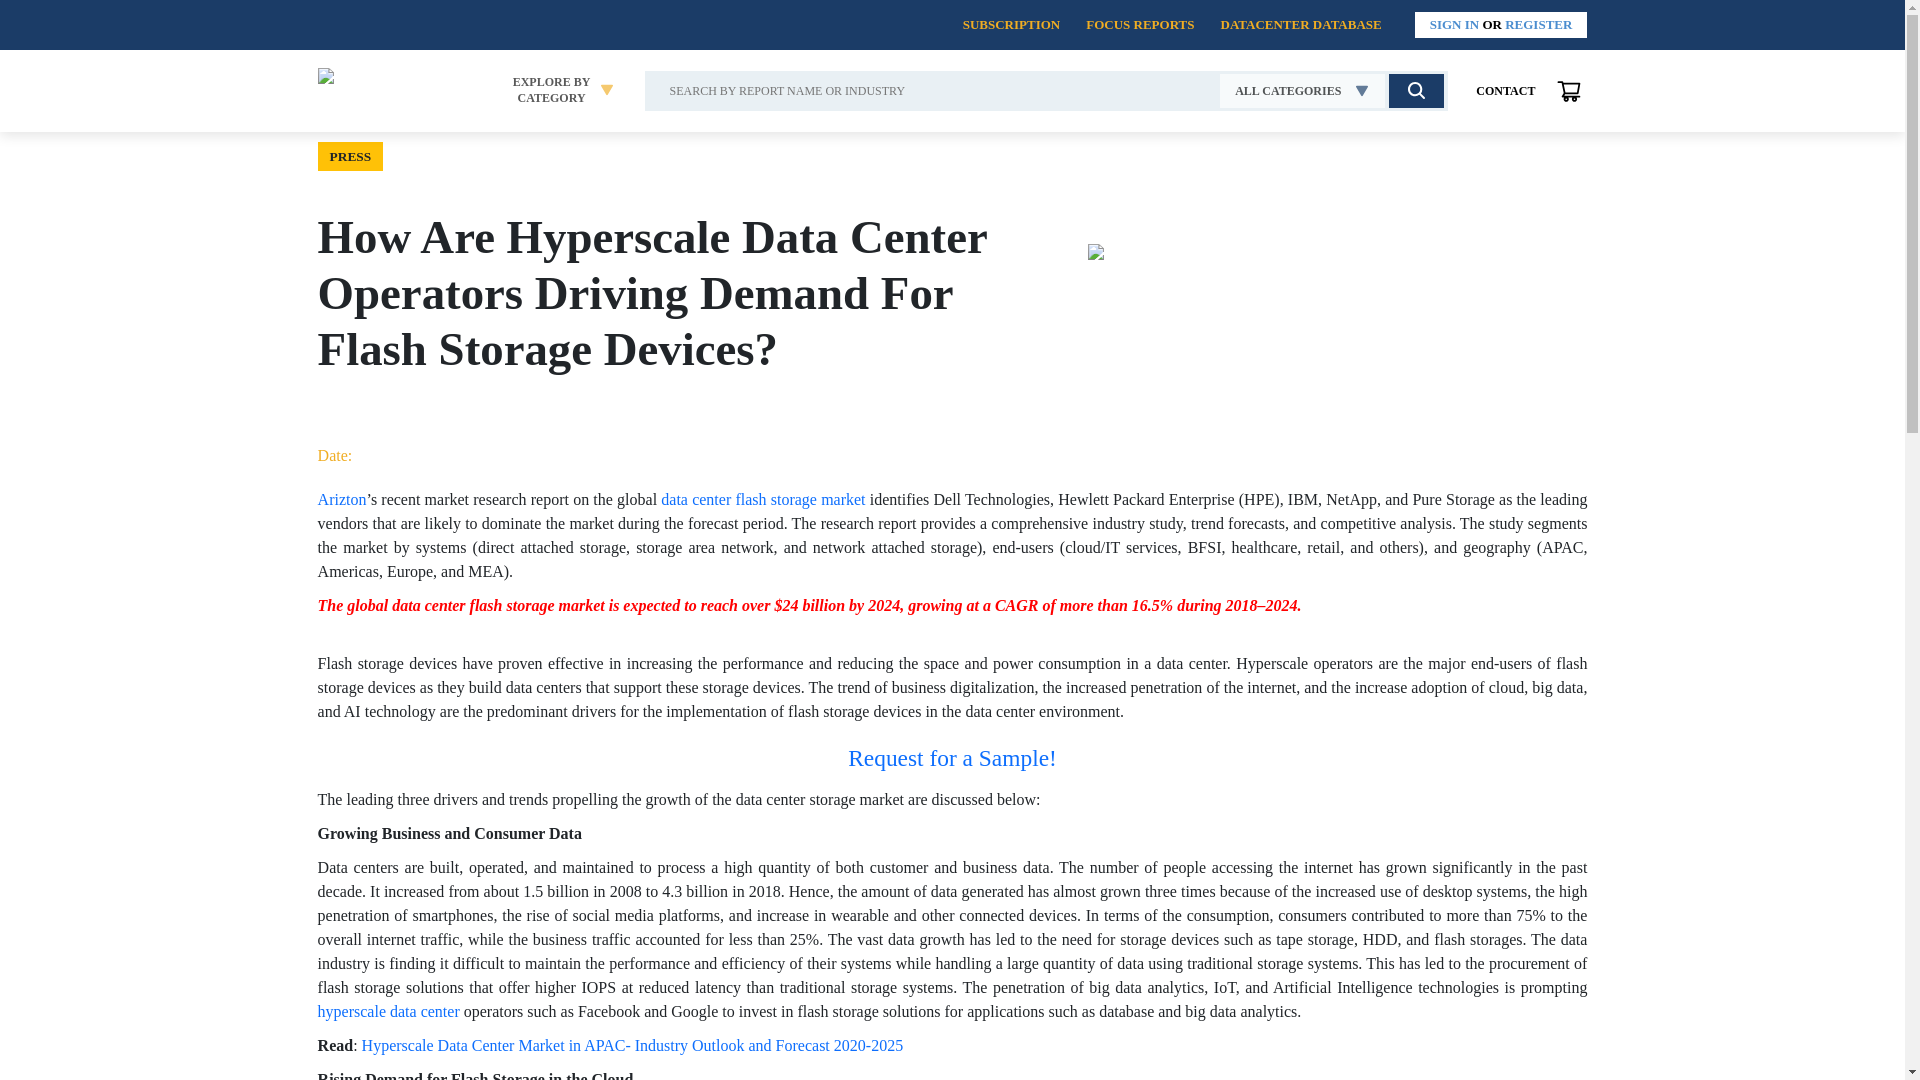 The height and width of the screenshot is (1080, 1920). What do you see at coordinates (1300, 24) in the screenshot?
I see `DATACENTER DATABASE` at bounding box center [1300, 24].